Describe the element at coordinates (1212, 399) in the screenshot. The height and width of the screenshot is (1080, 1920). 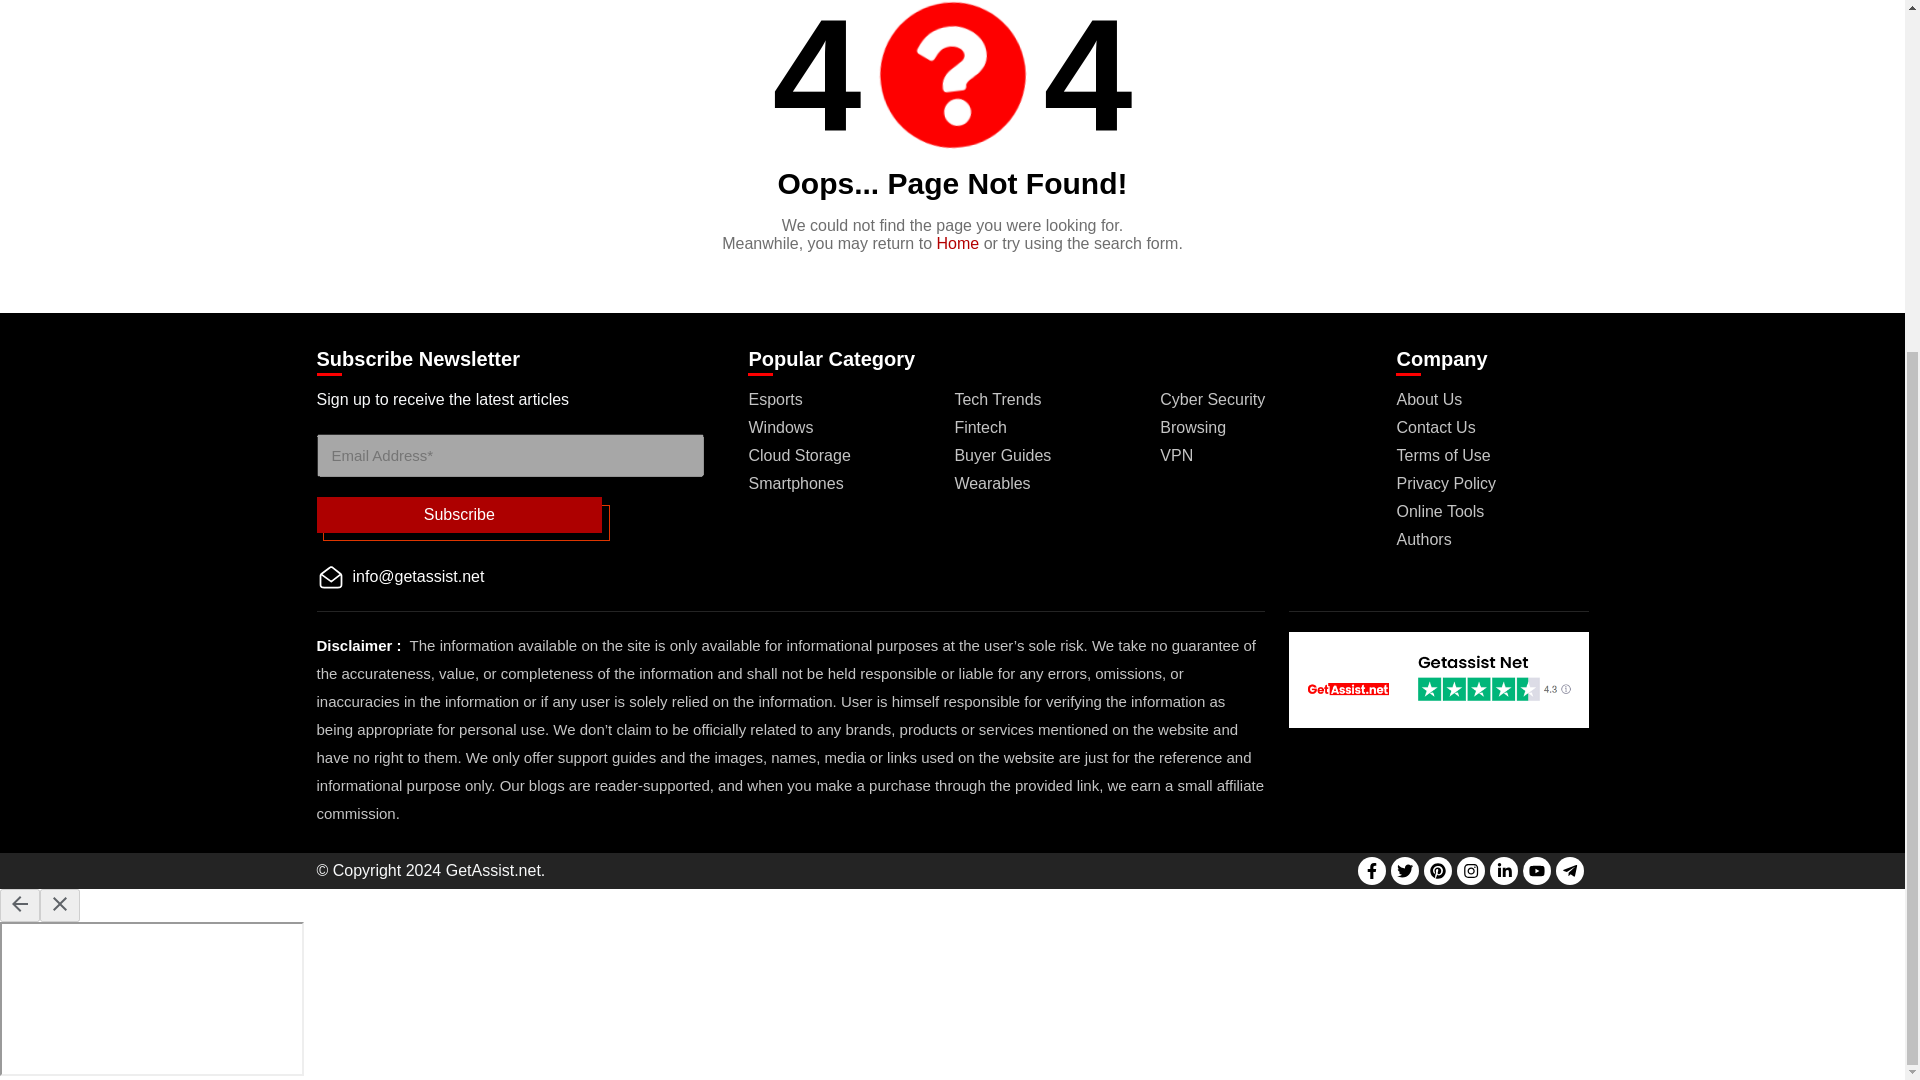
I see `Cyber Security` at that location.